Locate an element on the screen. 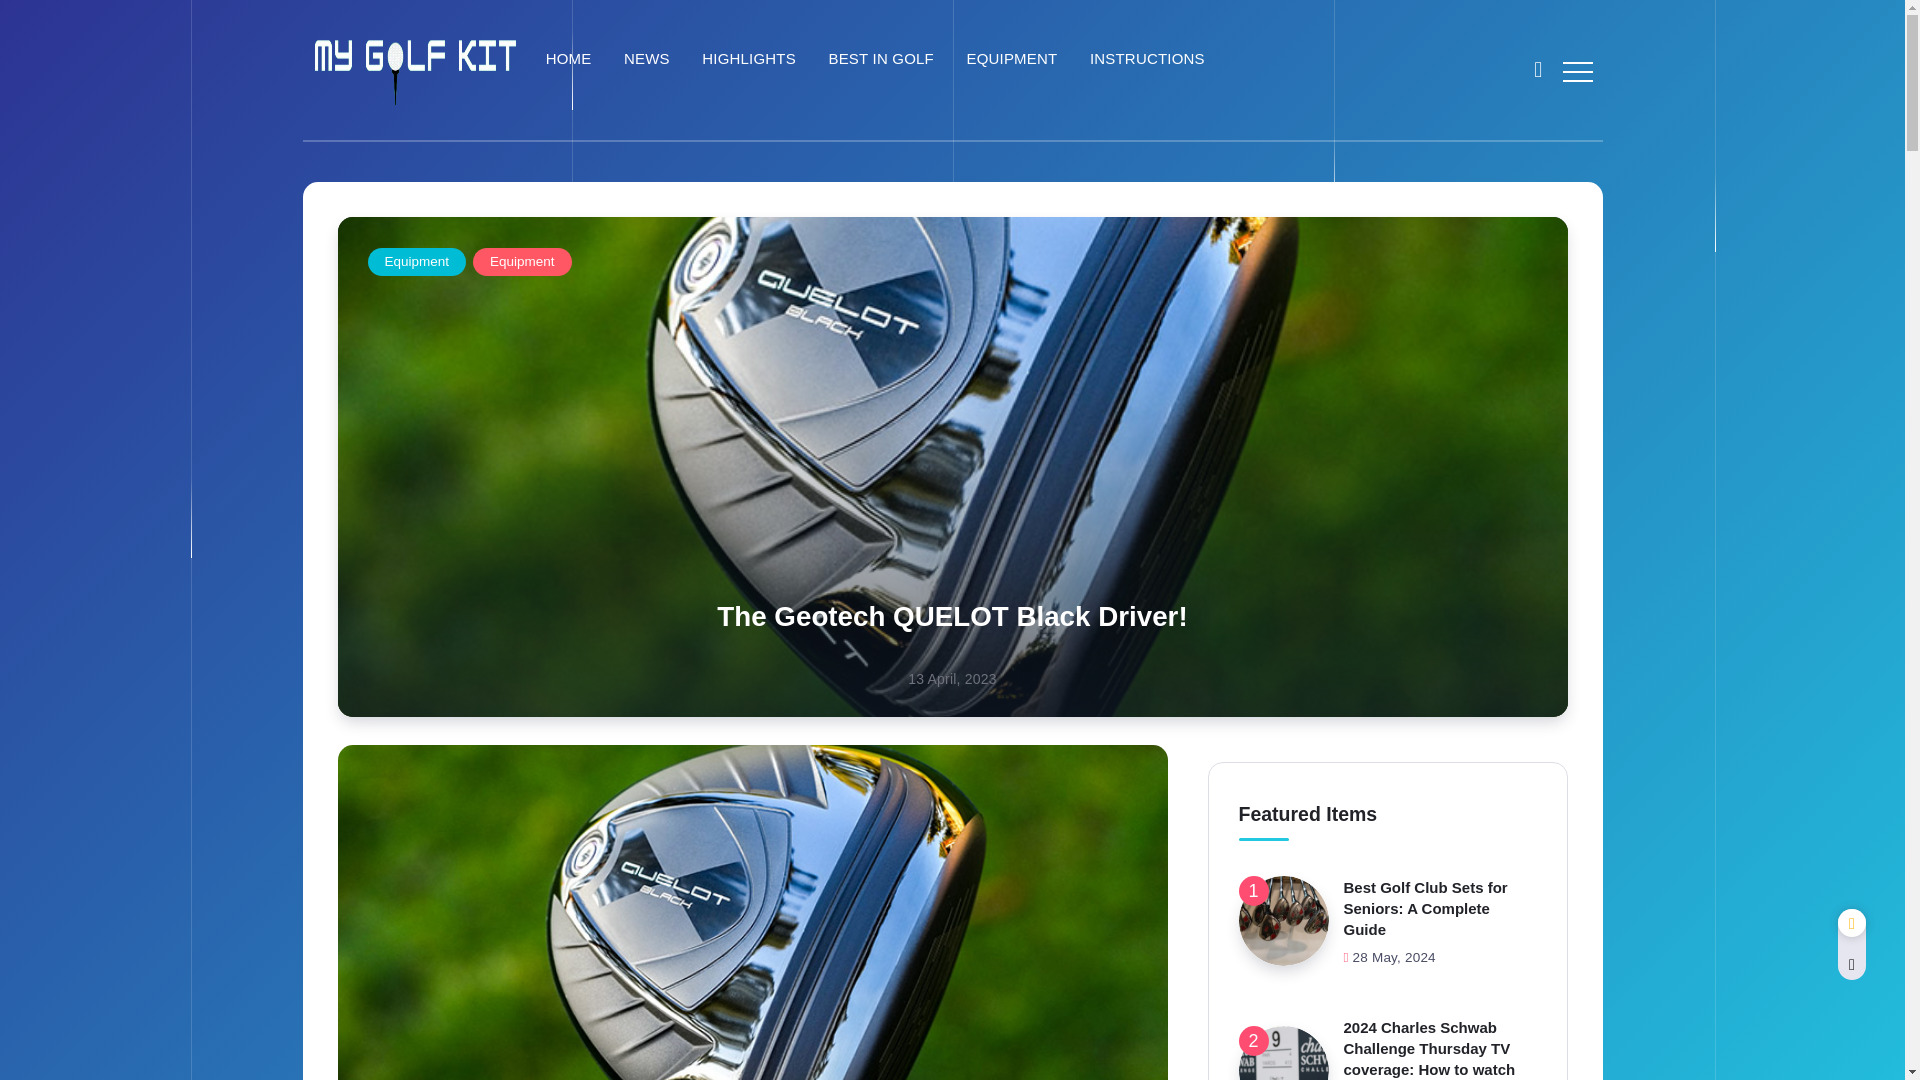  BEST IN GOLF is located at coordinates (884, 59).